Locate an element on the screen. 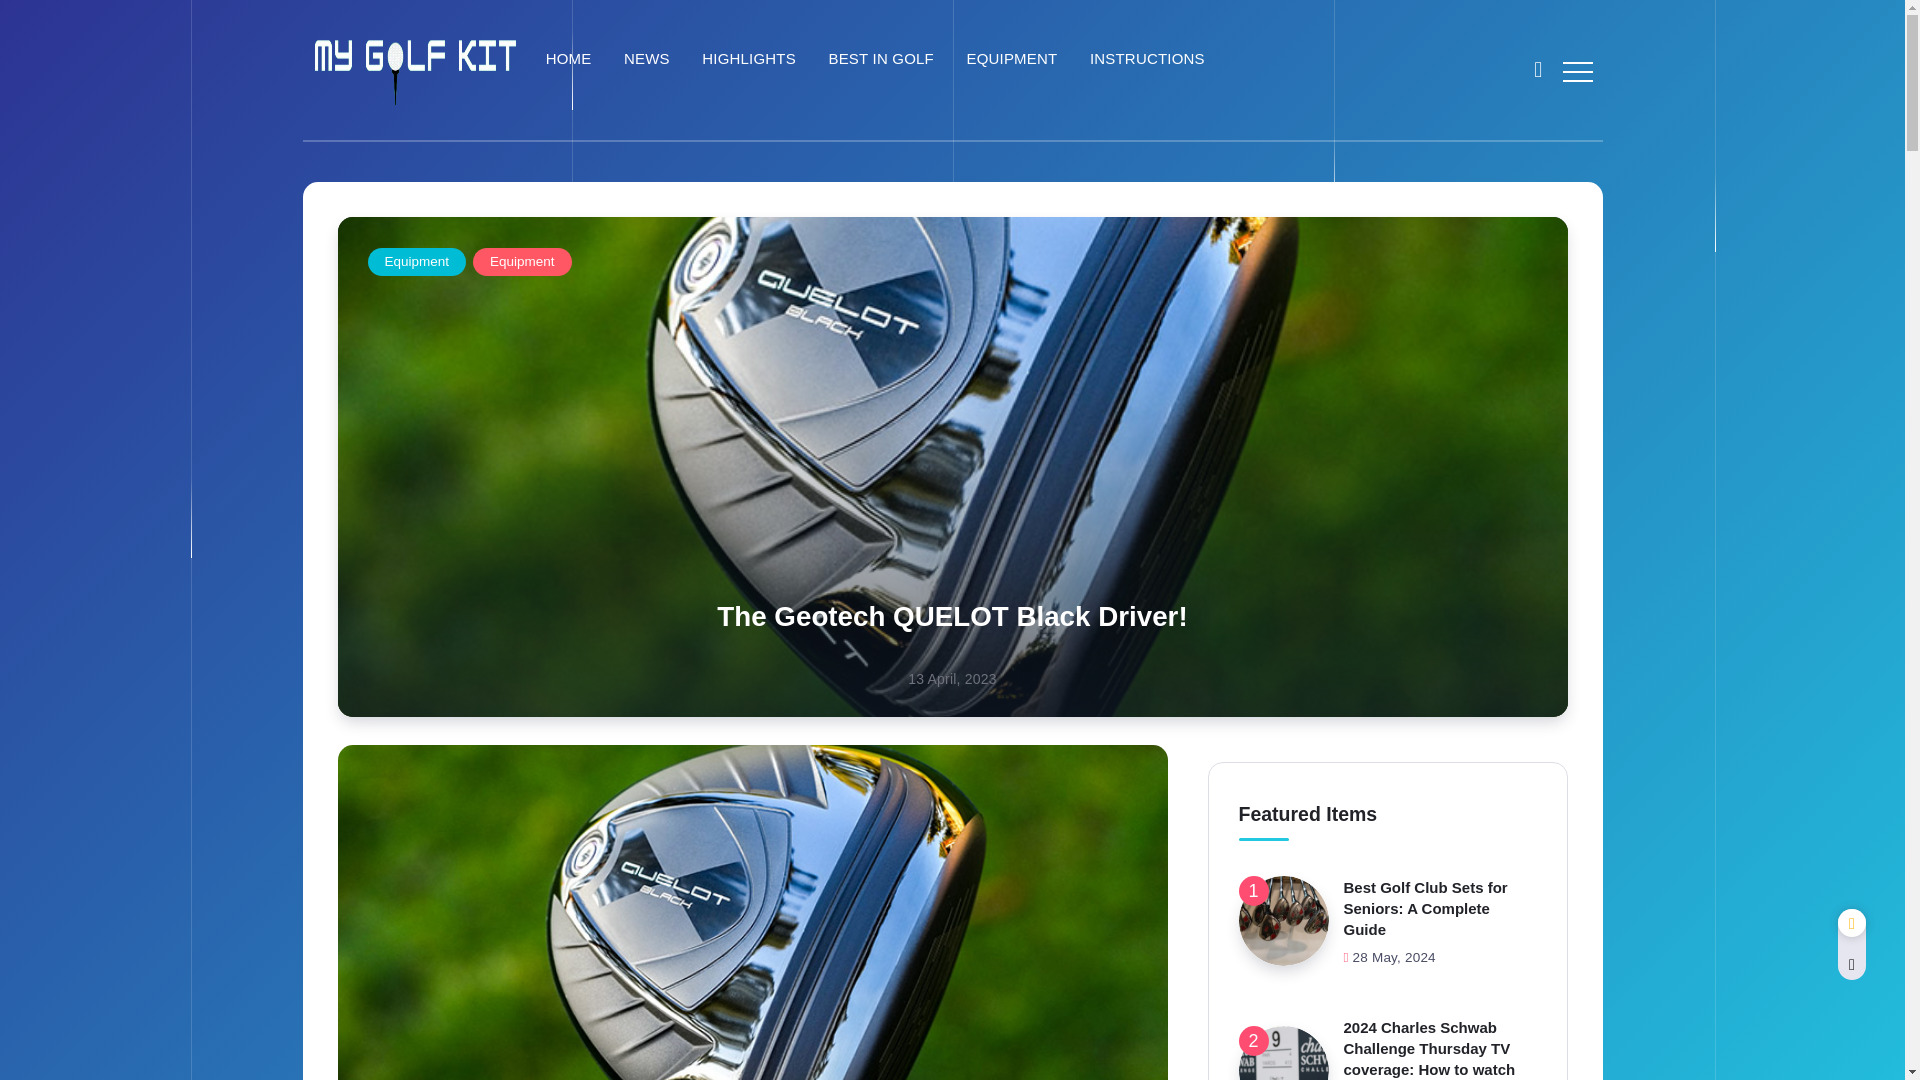  BEST IN GOLF is located at coordinates (884, 59).